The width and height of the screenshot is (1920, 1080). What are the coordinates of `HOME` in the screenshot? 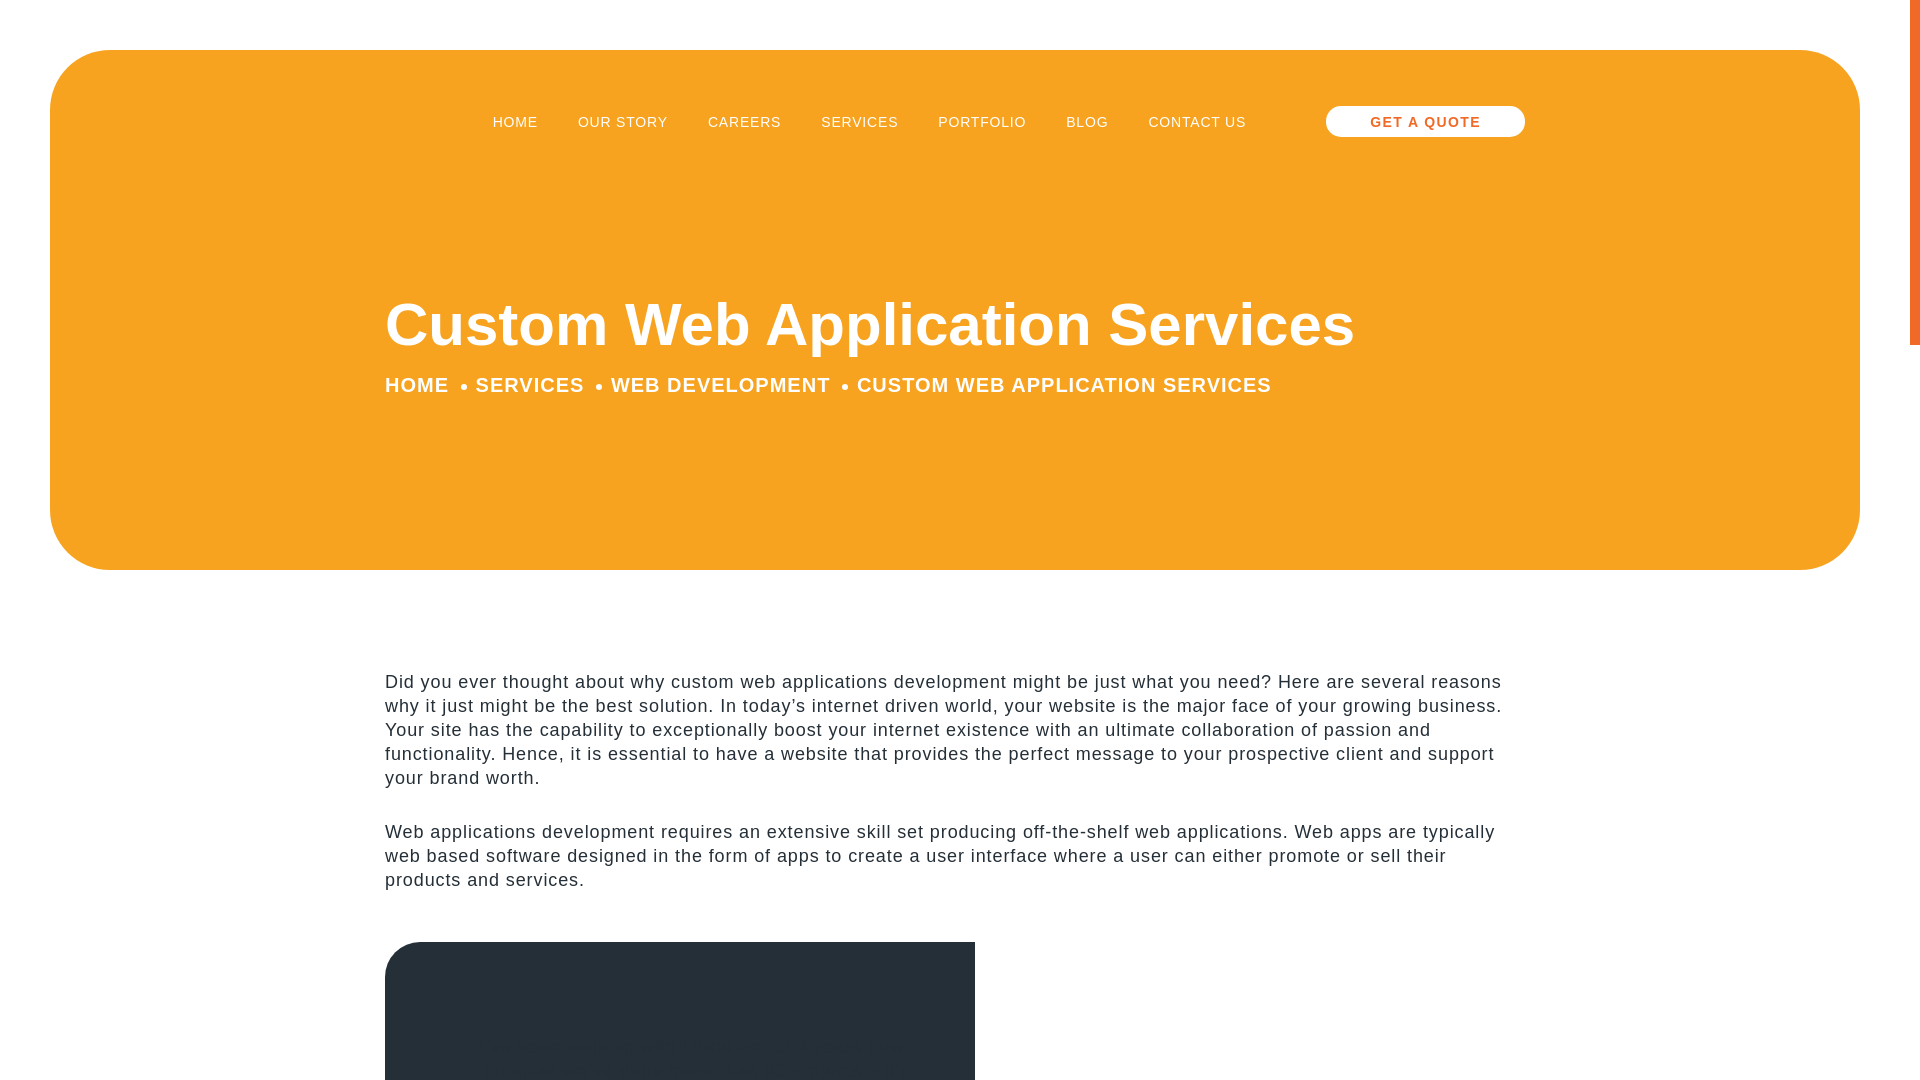 It's located at (422, 384).